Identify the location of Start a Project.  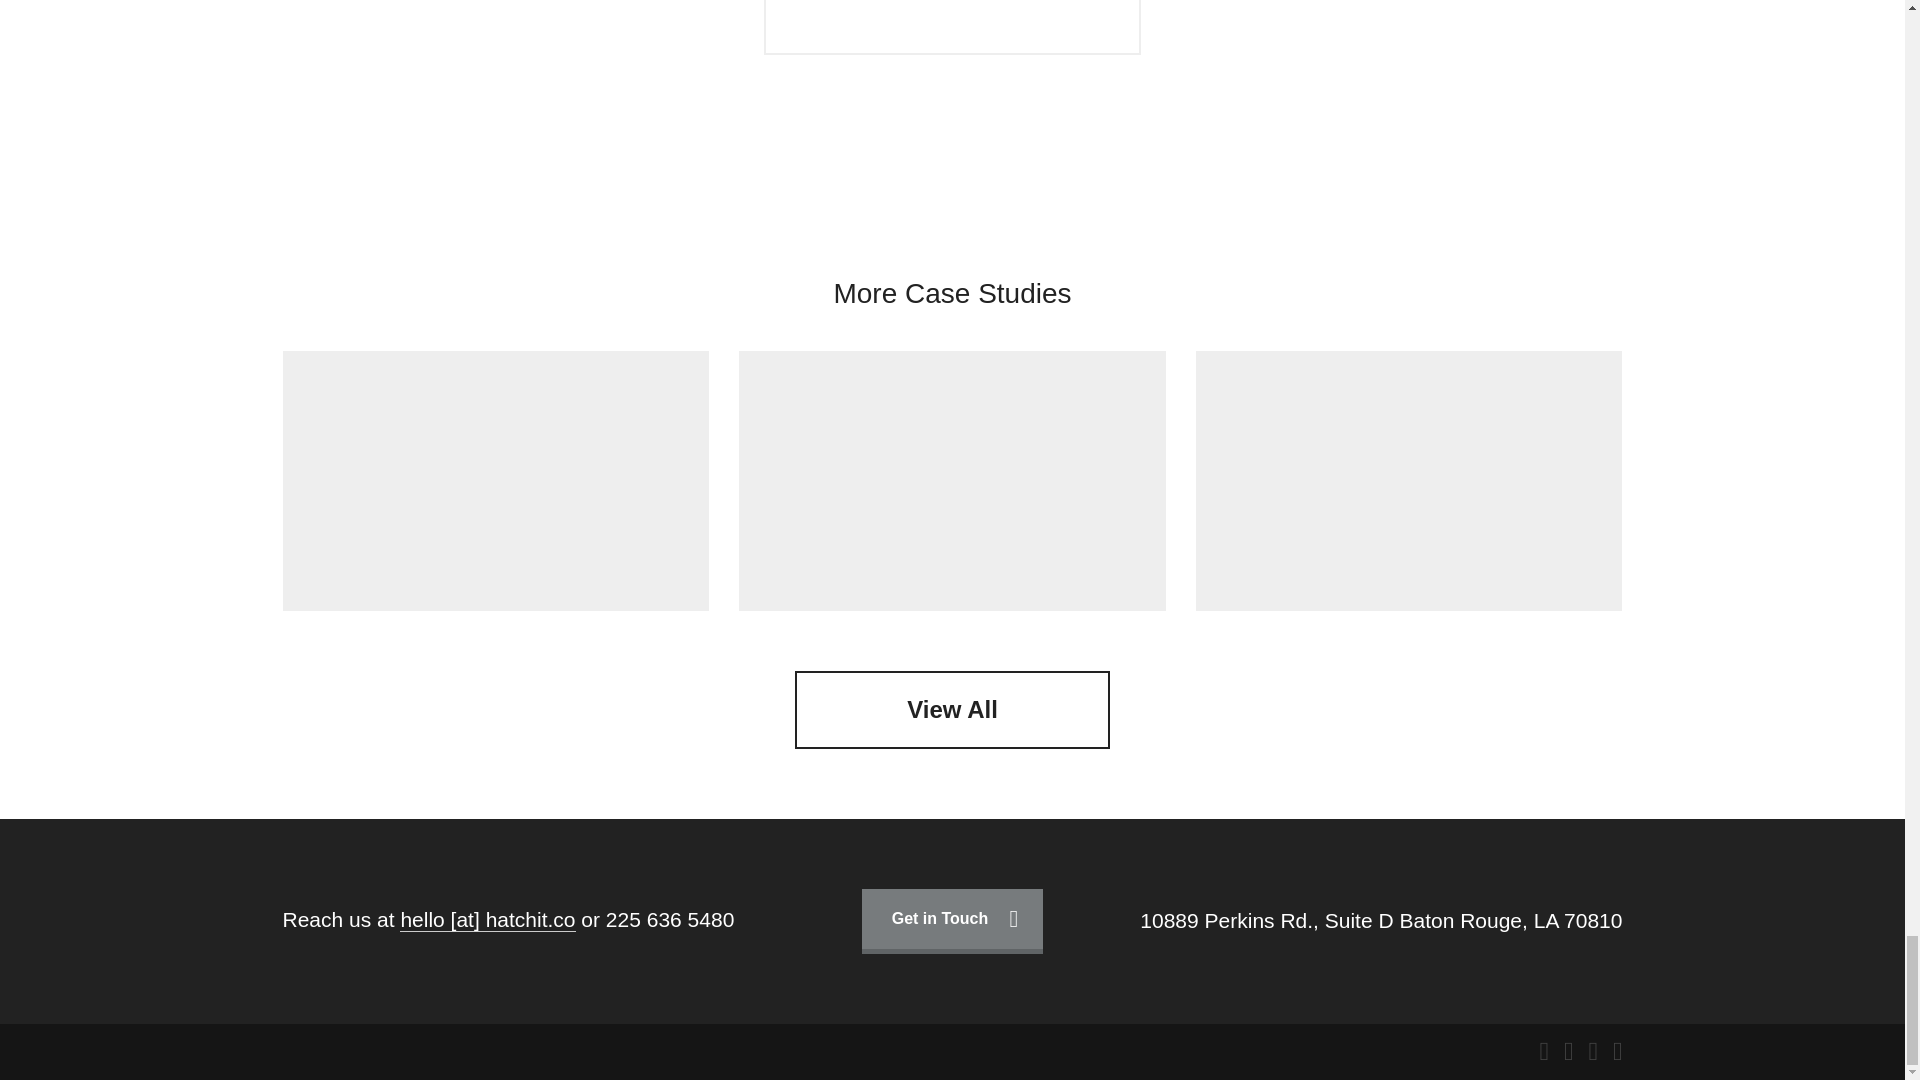
(952, 28).